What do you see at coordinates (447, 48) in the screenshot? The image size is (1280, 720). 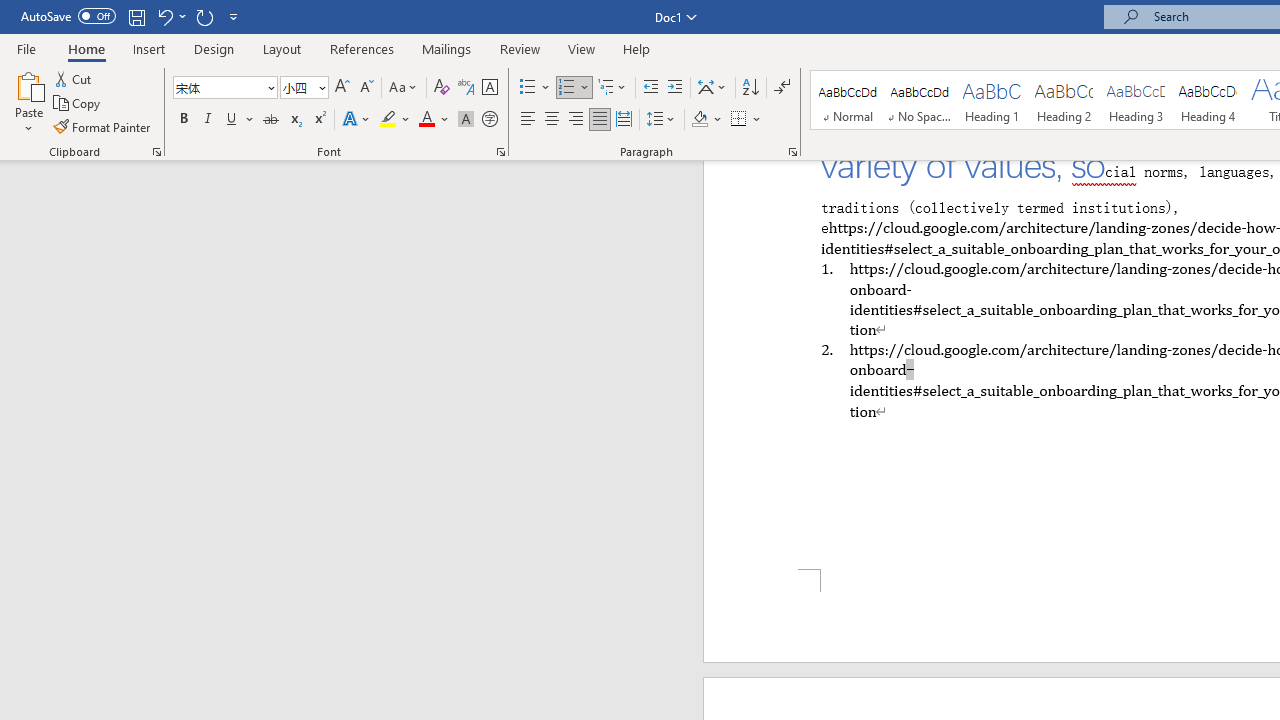 I see `Mailings` at bounding box center [447, 48].